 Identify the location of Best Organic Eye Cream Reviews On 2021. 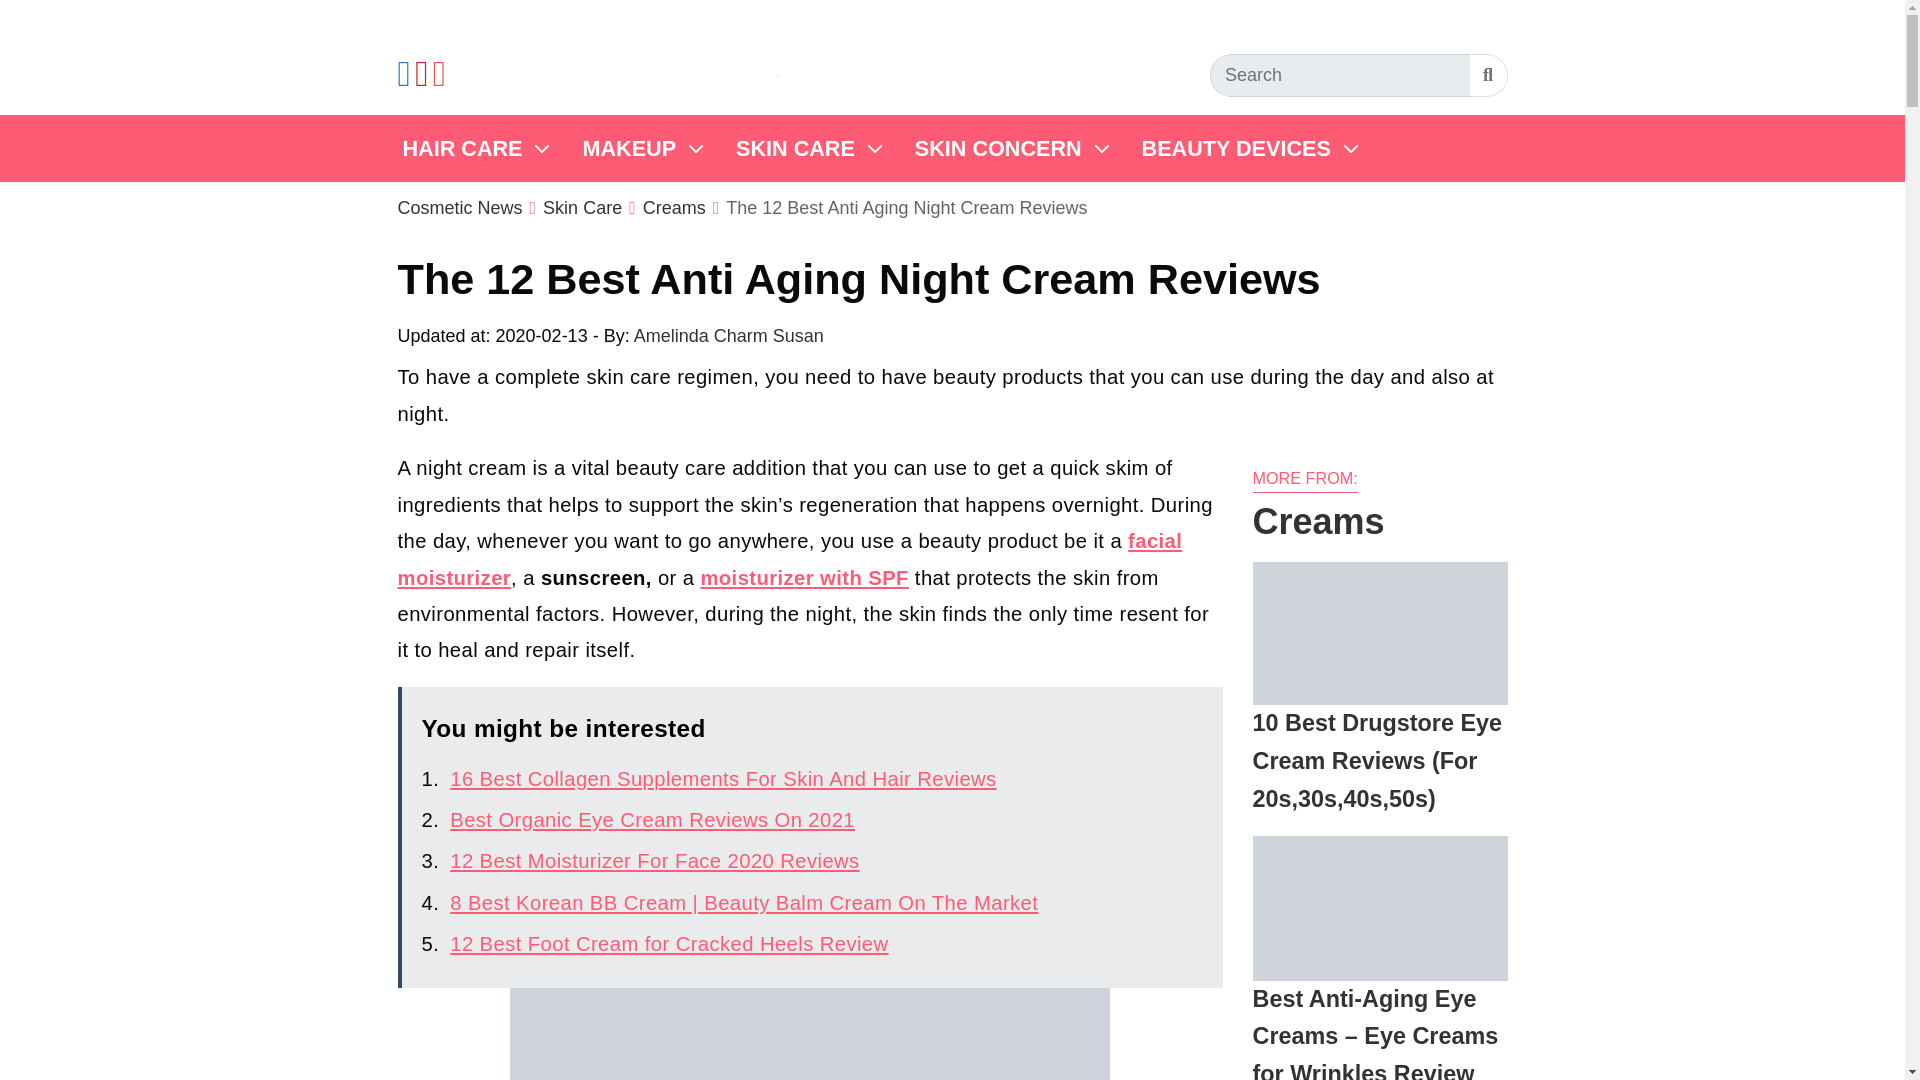
(652, 819).